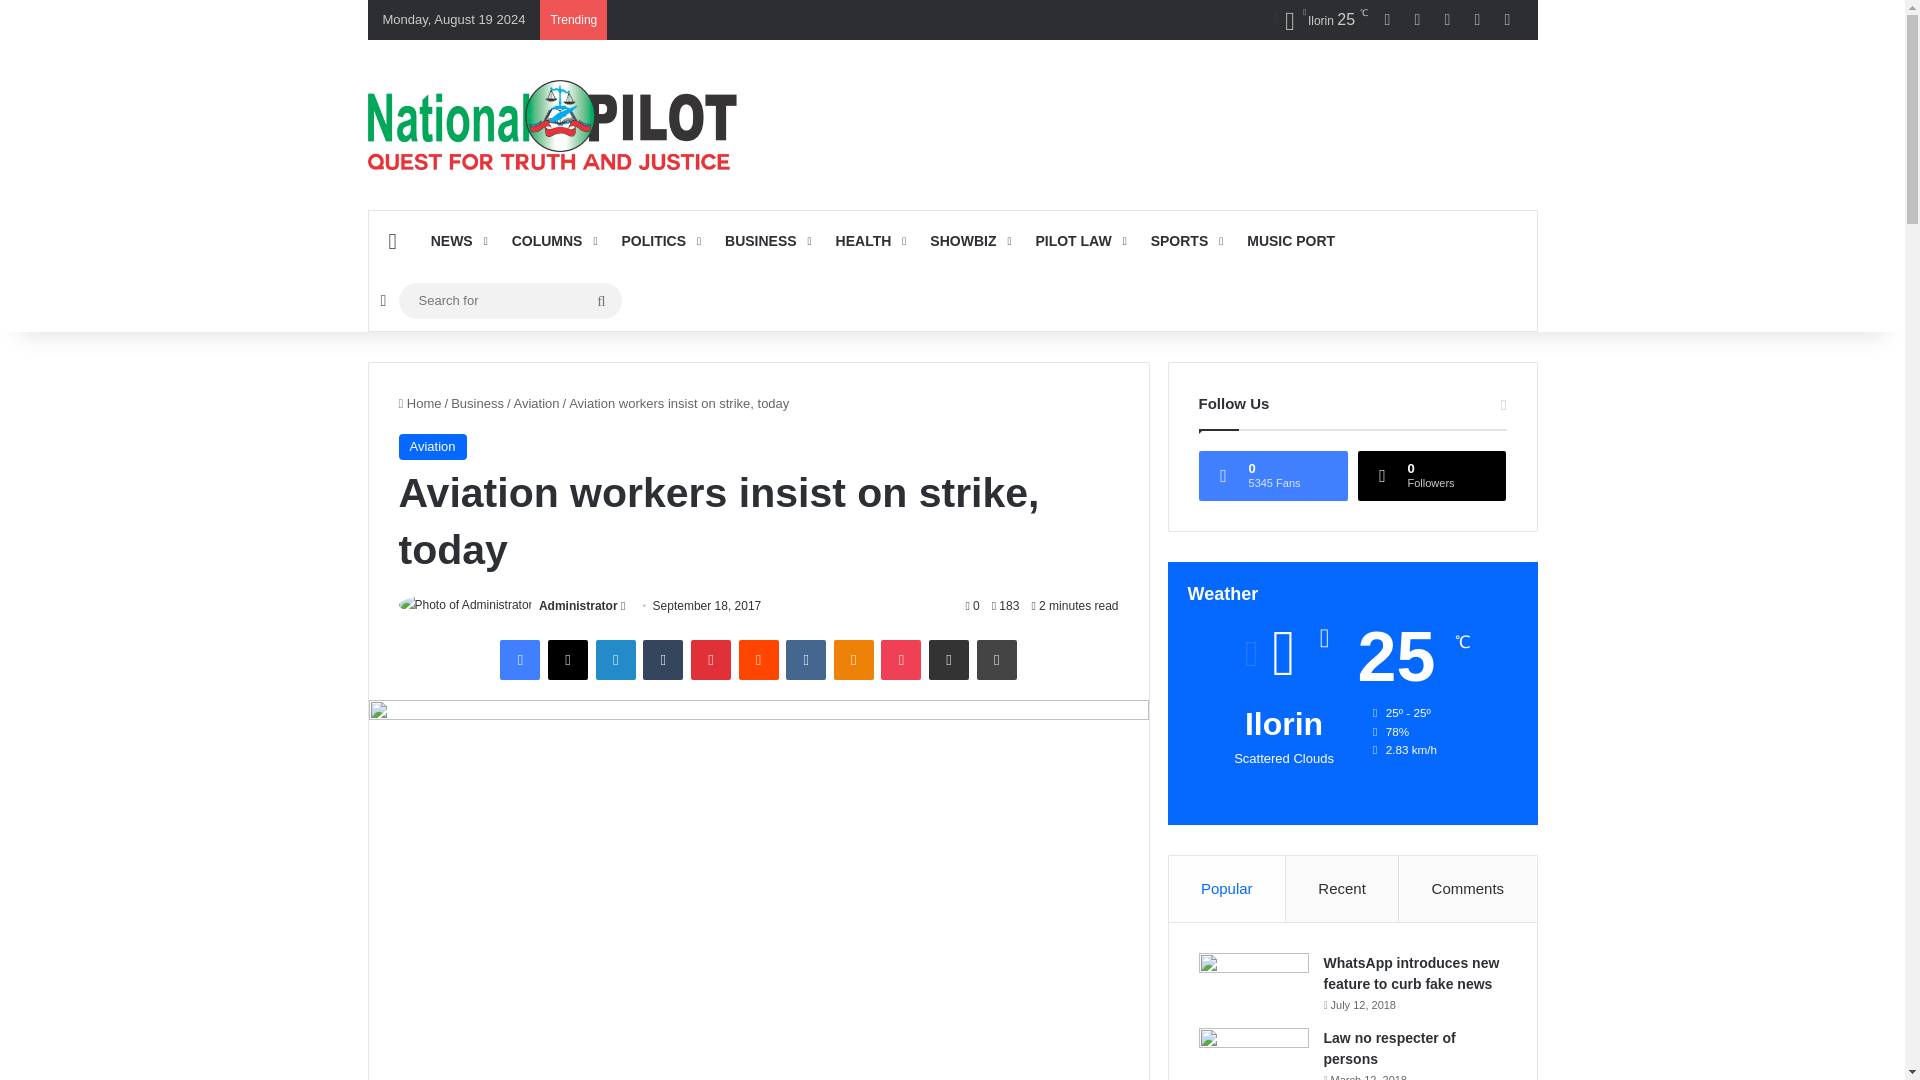 The image size is (1920, 1080). What do you see at coordinates (552, 240) in the screenshot?
I see `COLUMNS` at bounding box center [552, 240].